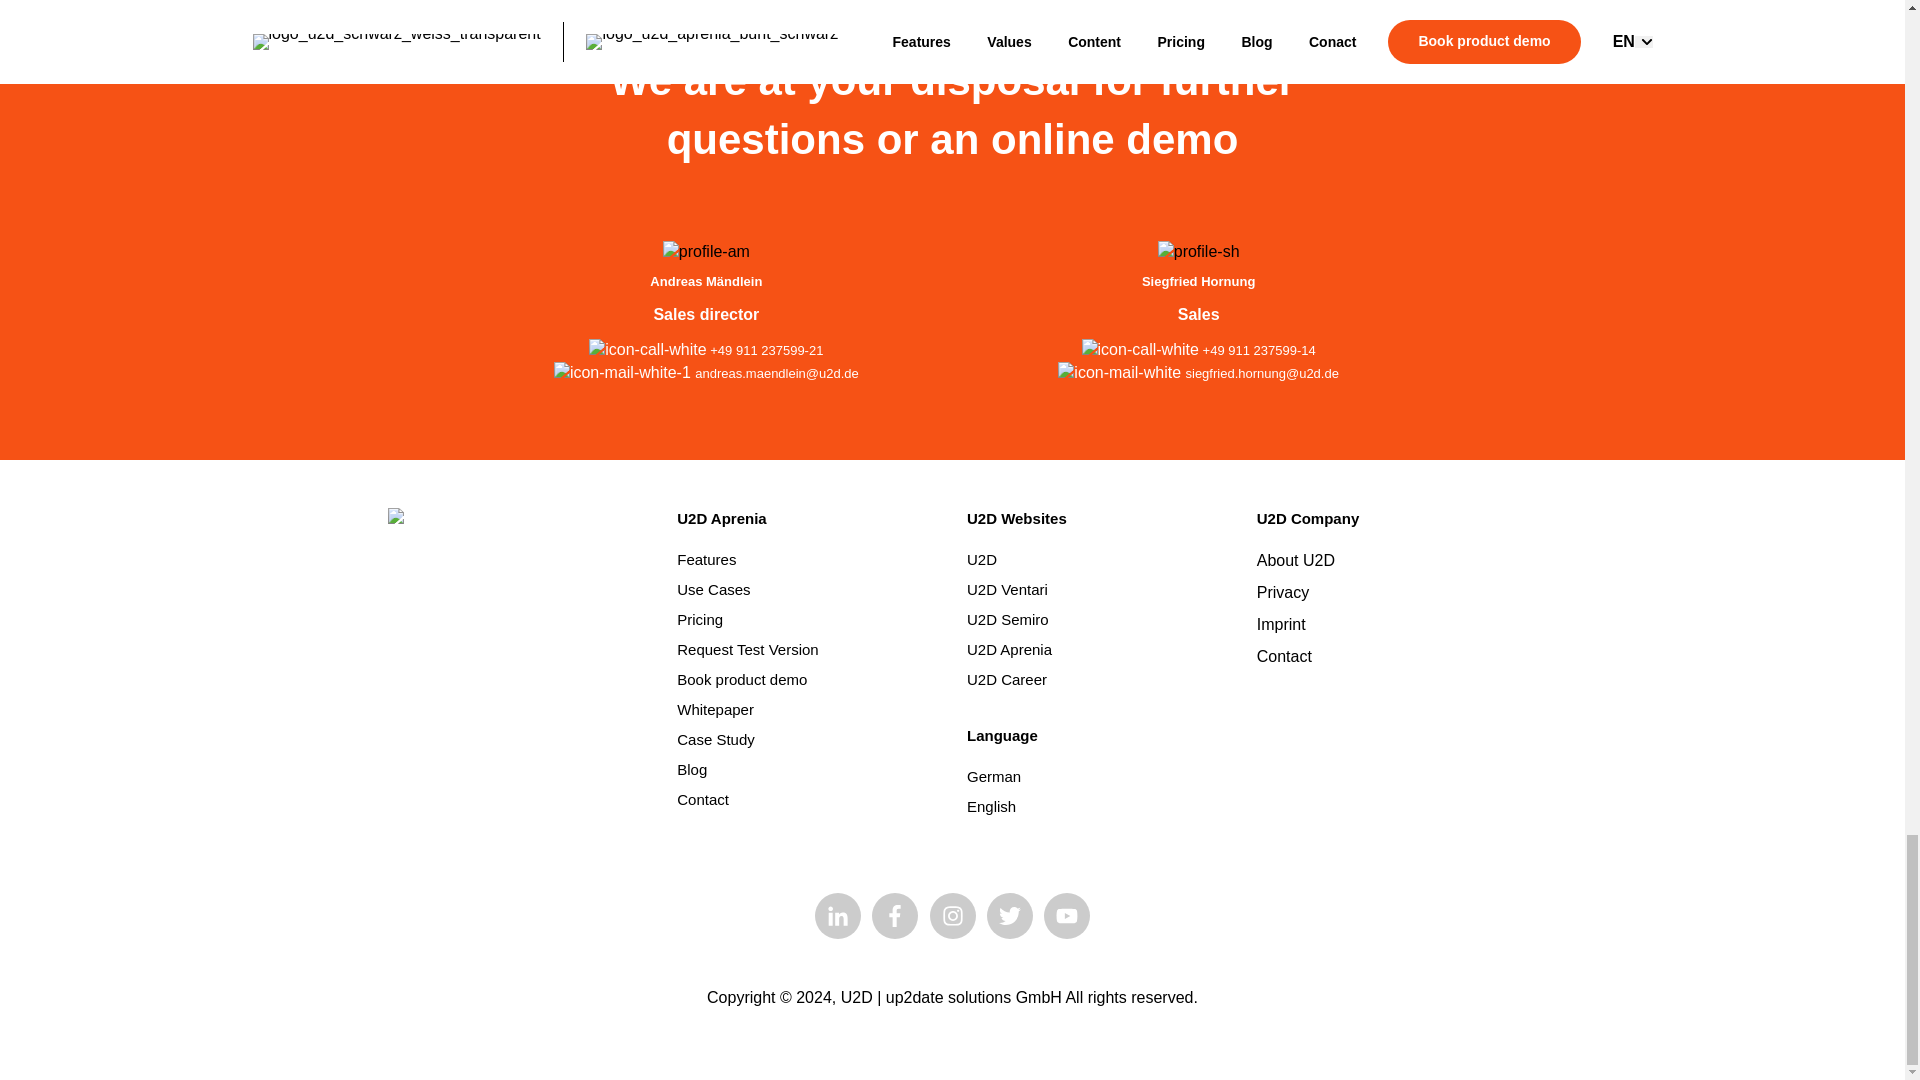 The height and width of the screenshot is (1080, 1920). I want to click on profile-sh, so click(1198, 252).